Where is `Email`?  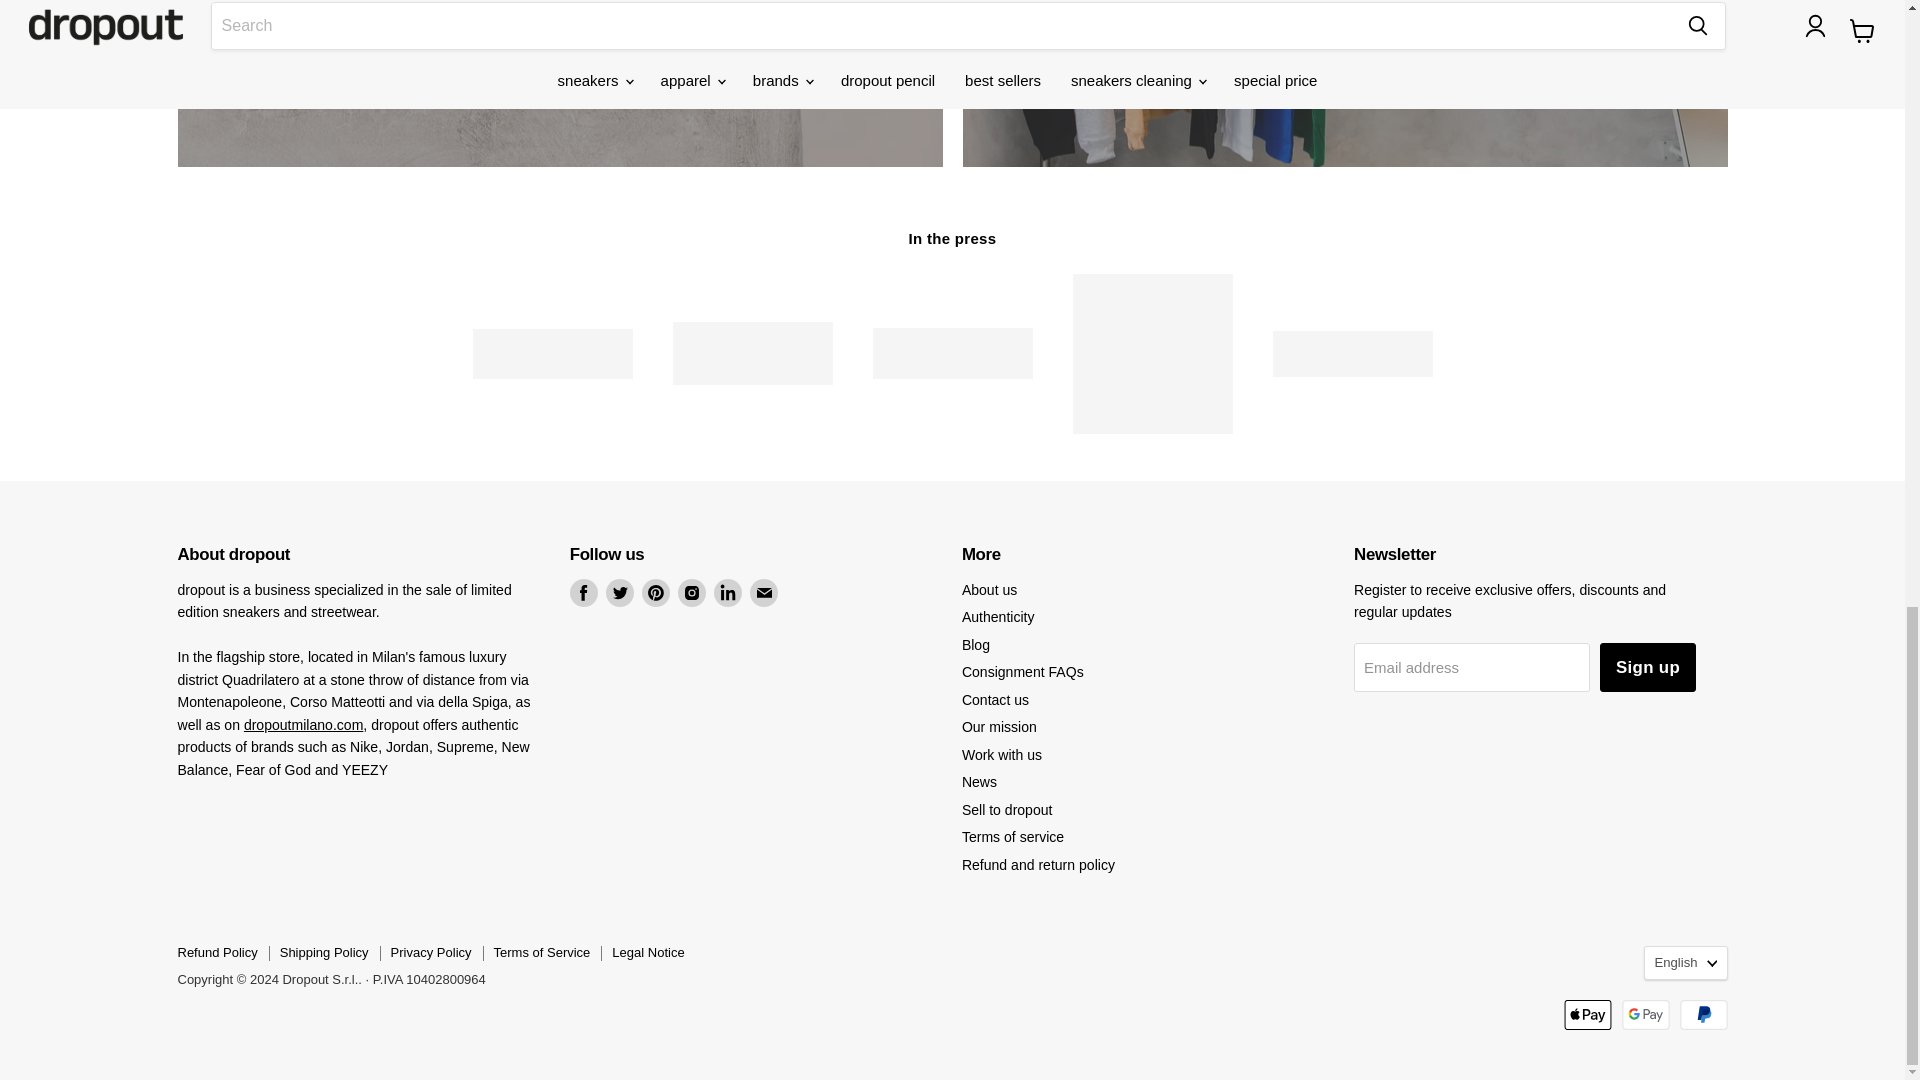 Email is located at coordinates (764, 592).